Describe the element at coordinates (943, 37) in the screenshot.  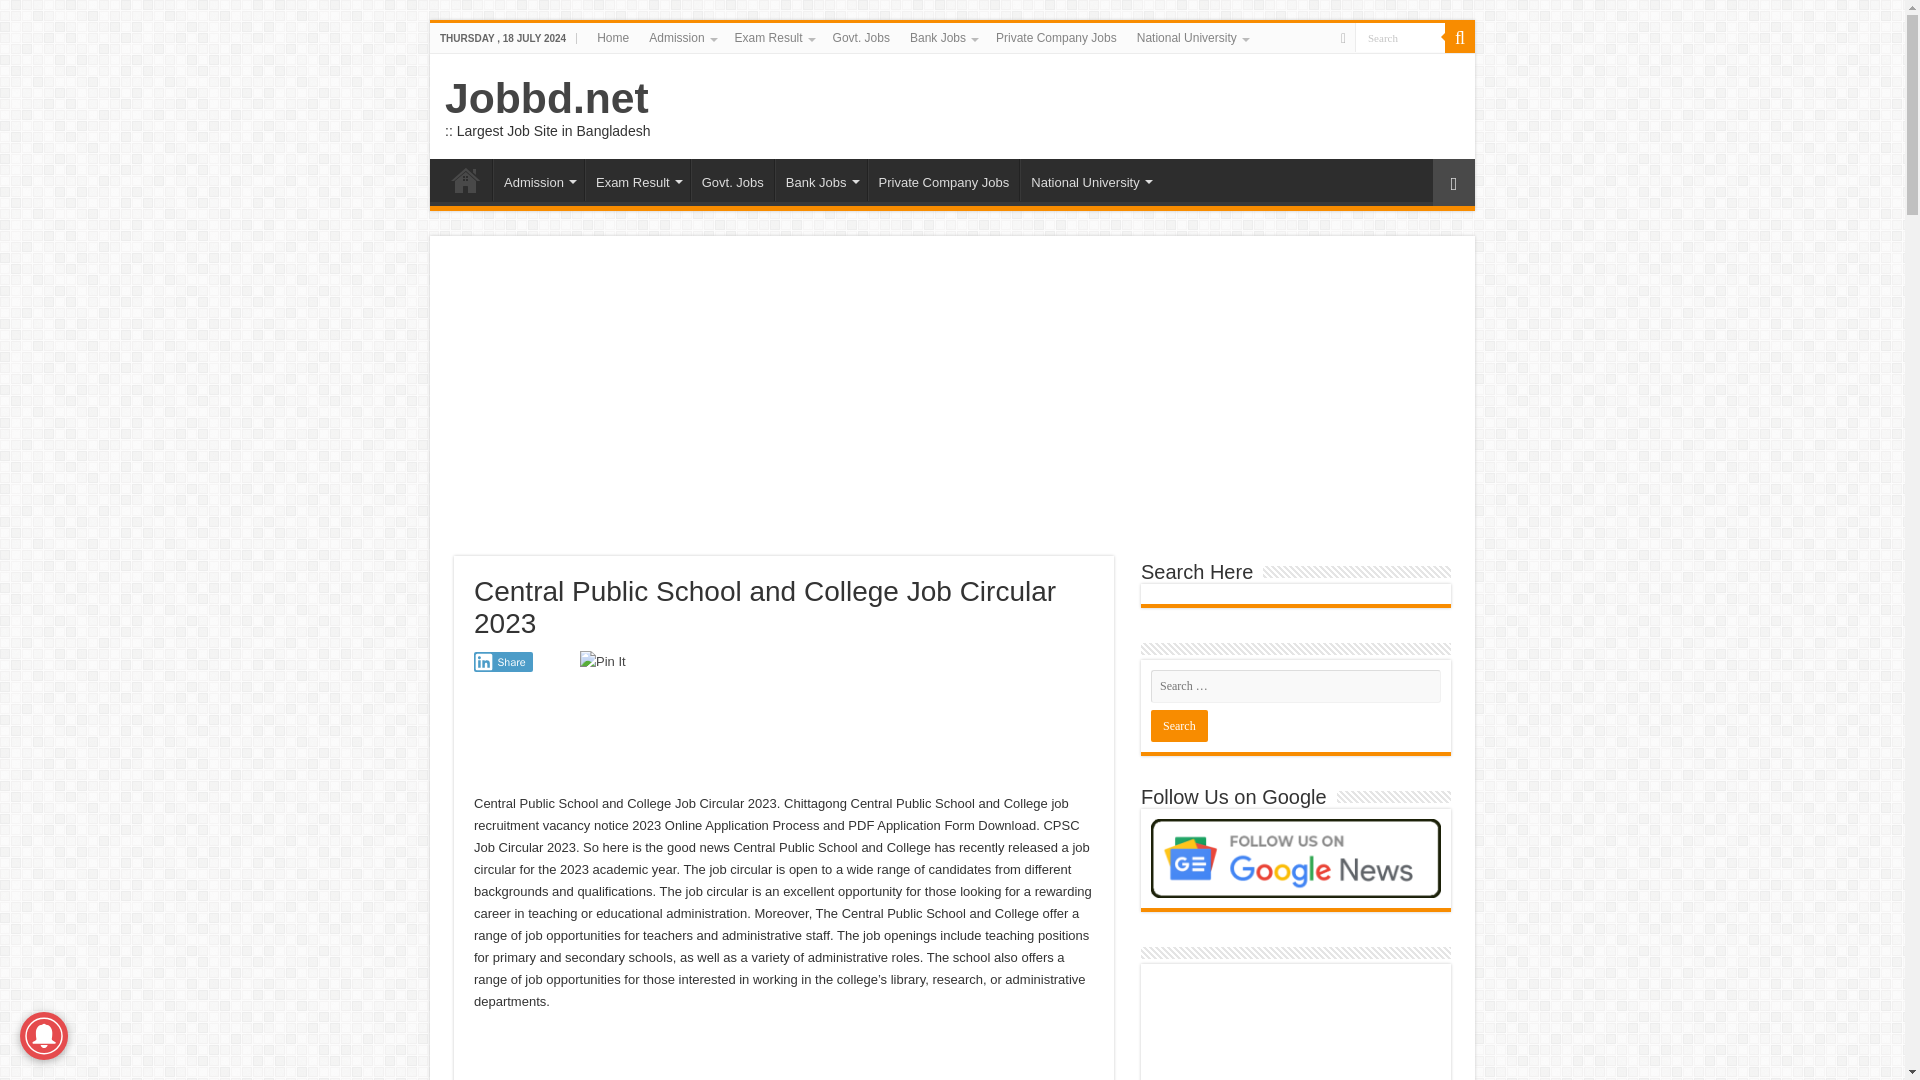
I see `Bank Jobs` at that location.